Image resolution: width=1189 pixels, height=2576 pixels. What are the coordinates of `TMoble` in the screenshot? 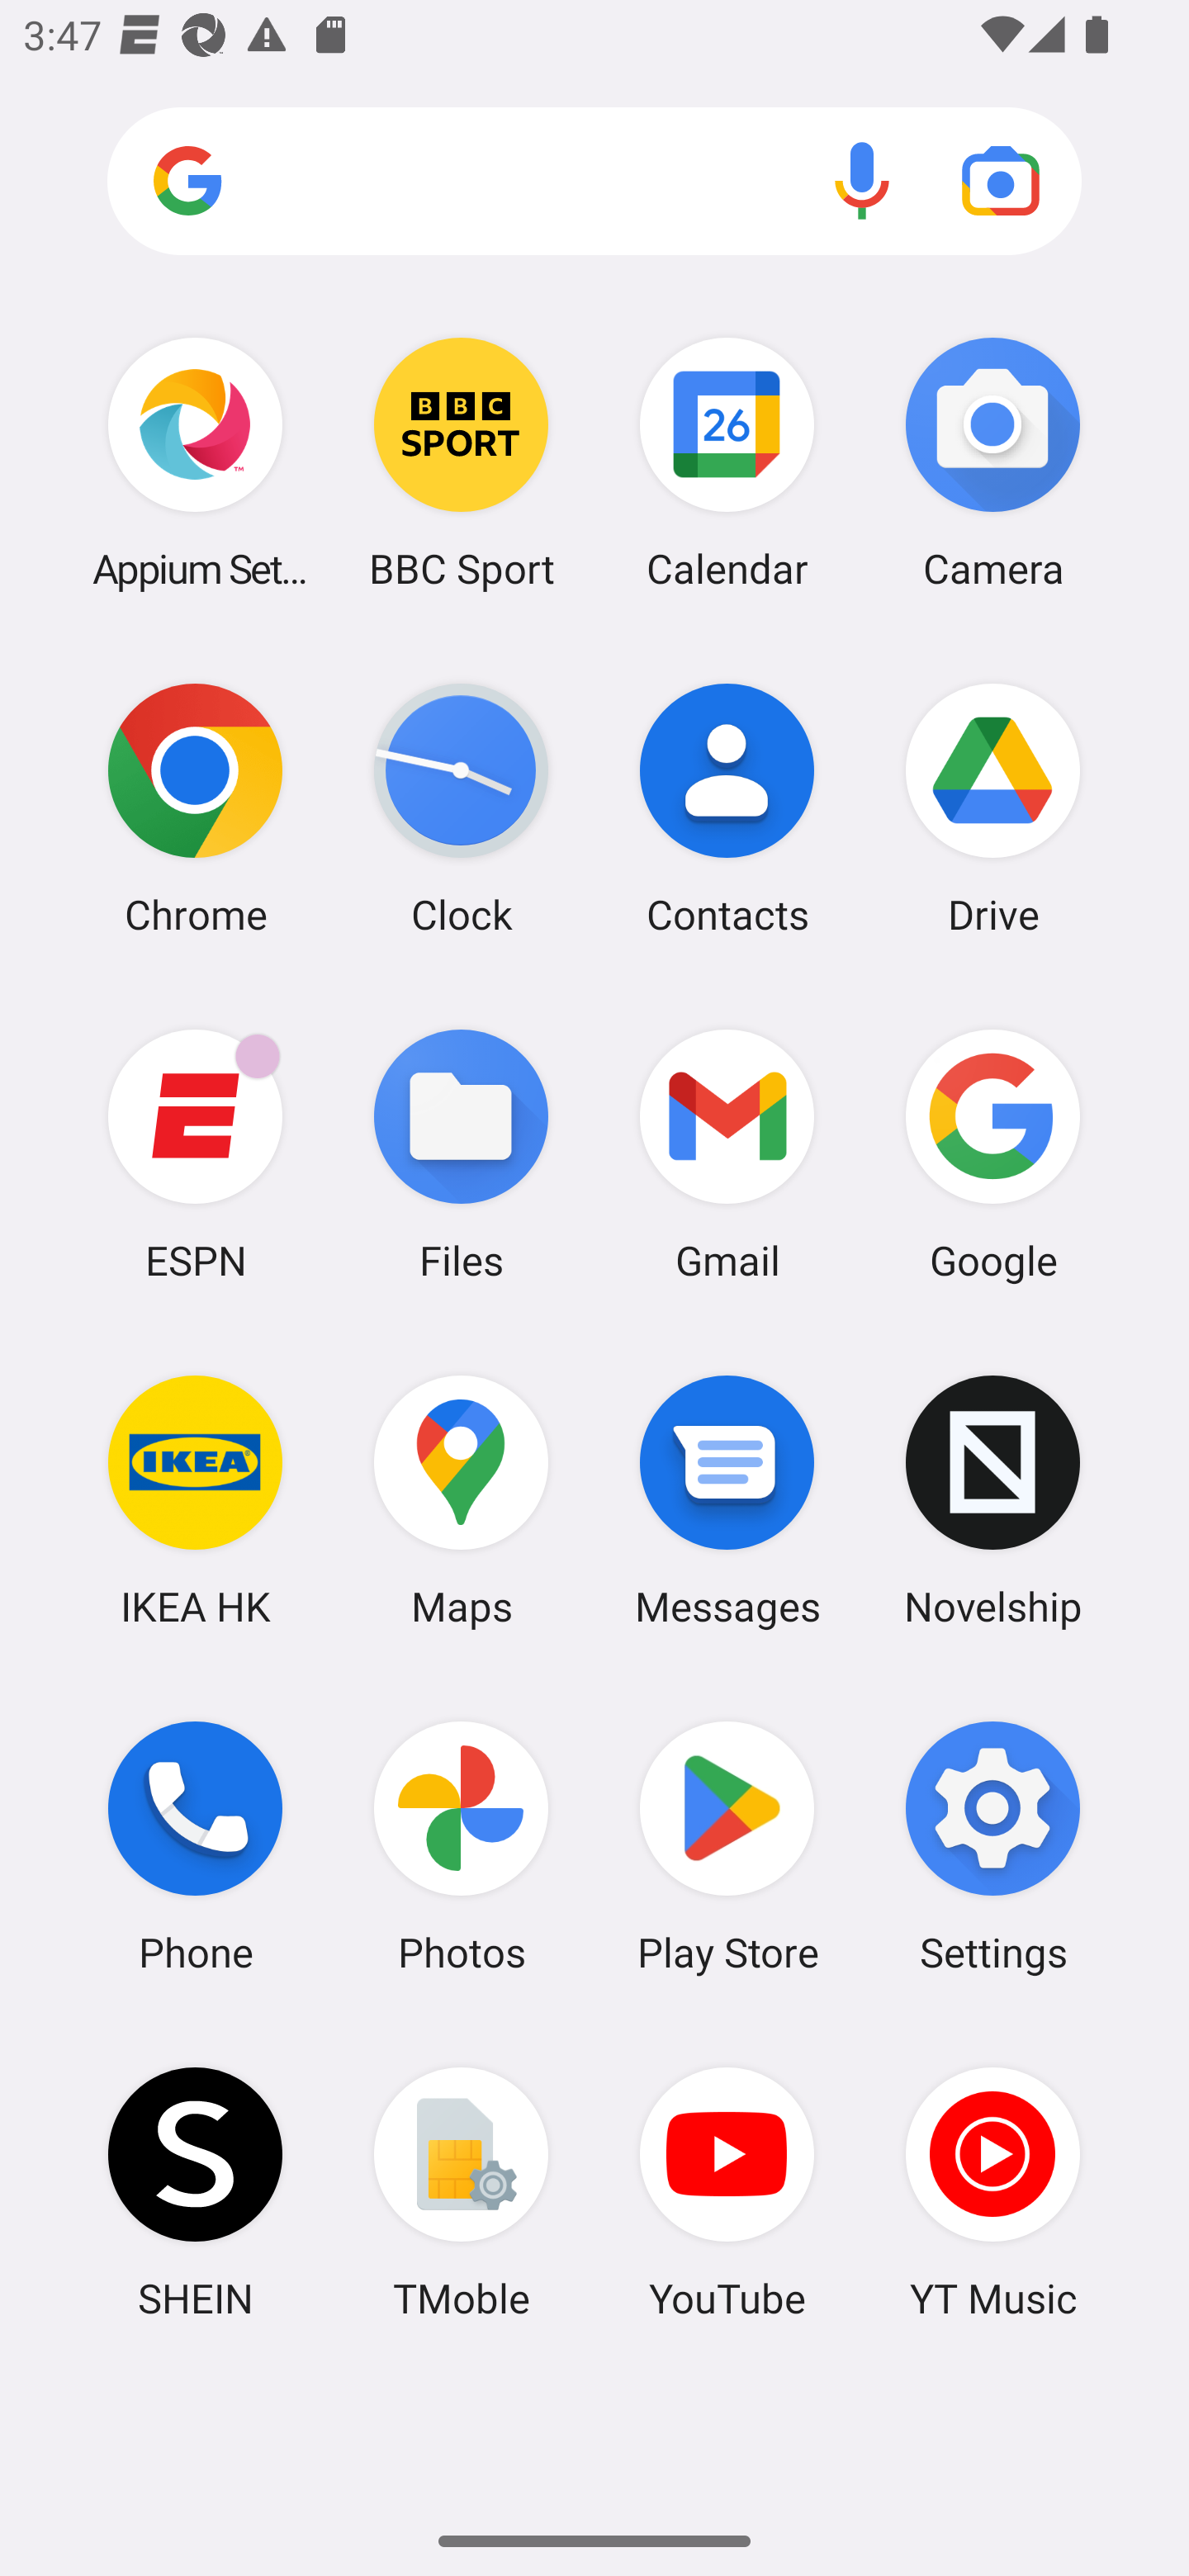 It's located at (461, 2192).